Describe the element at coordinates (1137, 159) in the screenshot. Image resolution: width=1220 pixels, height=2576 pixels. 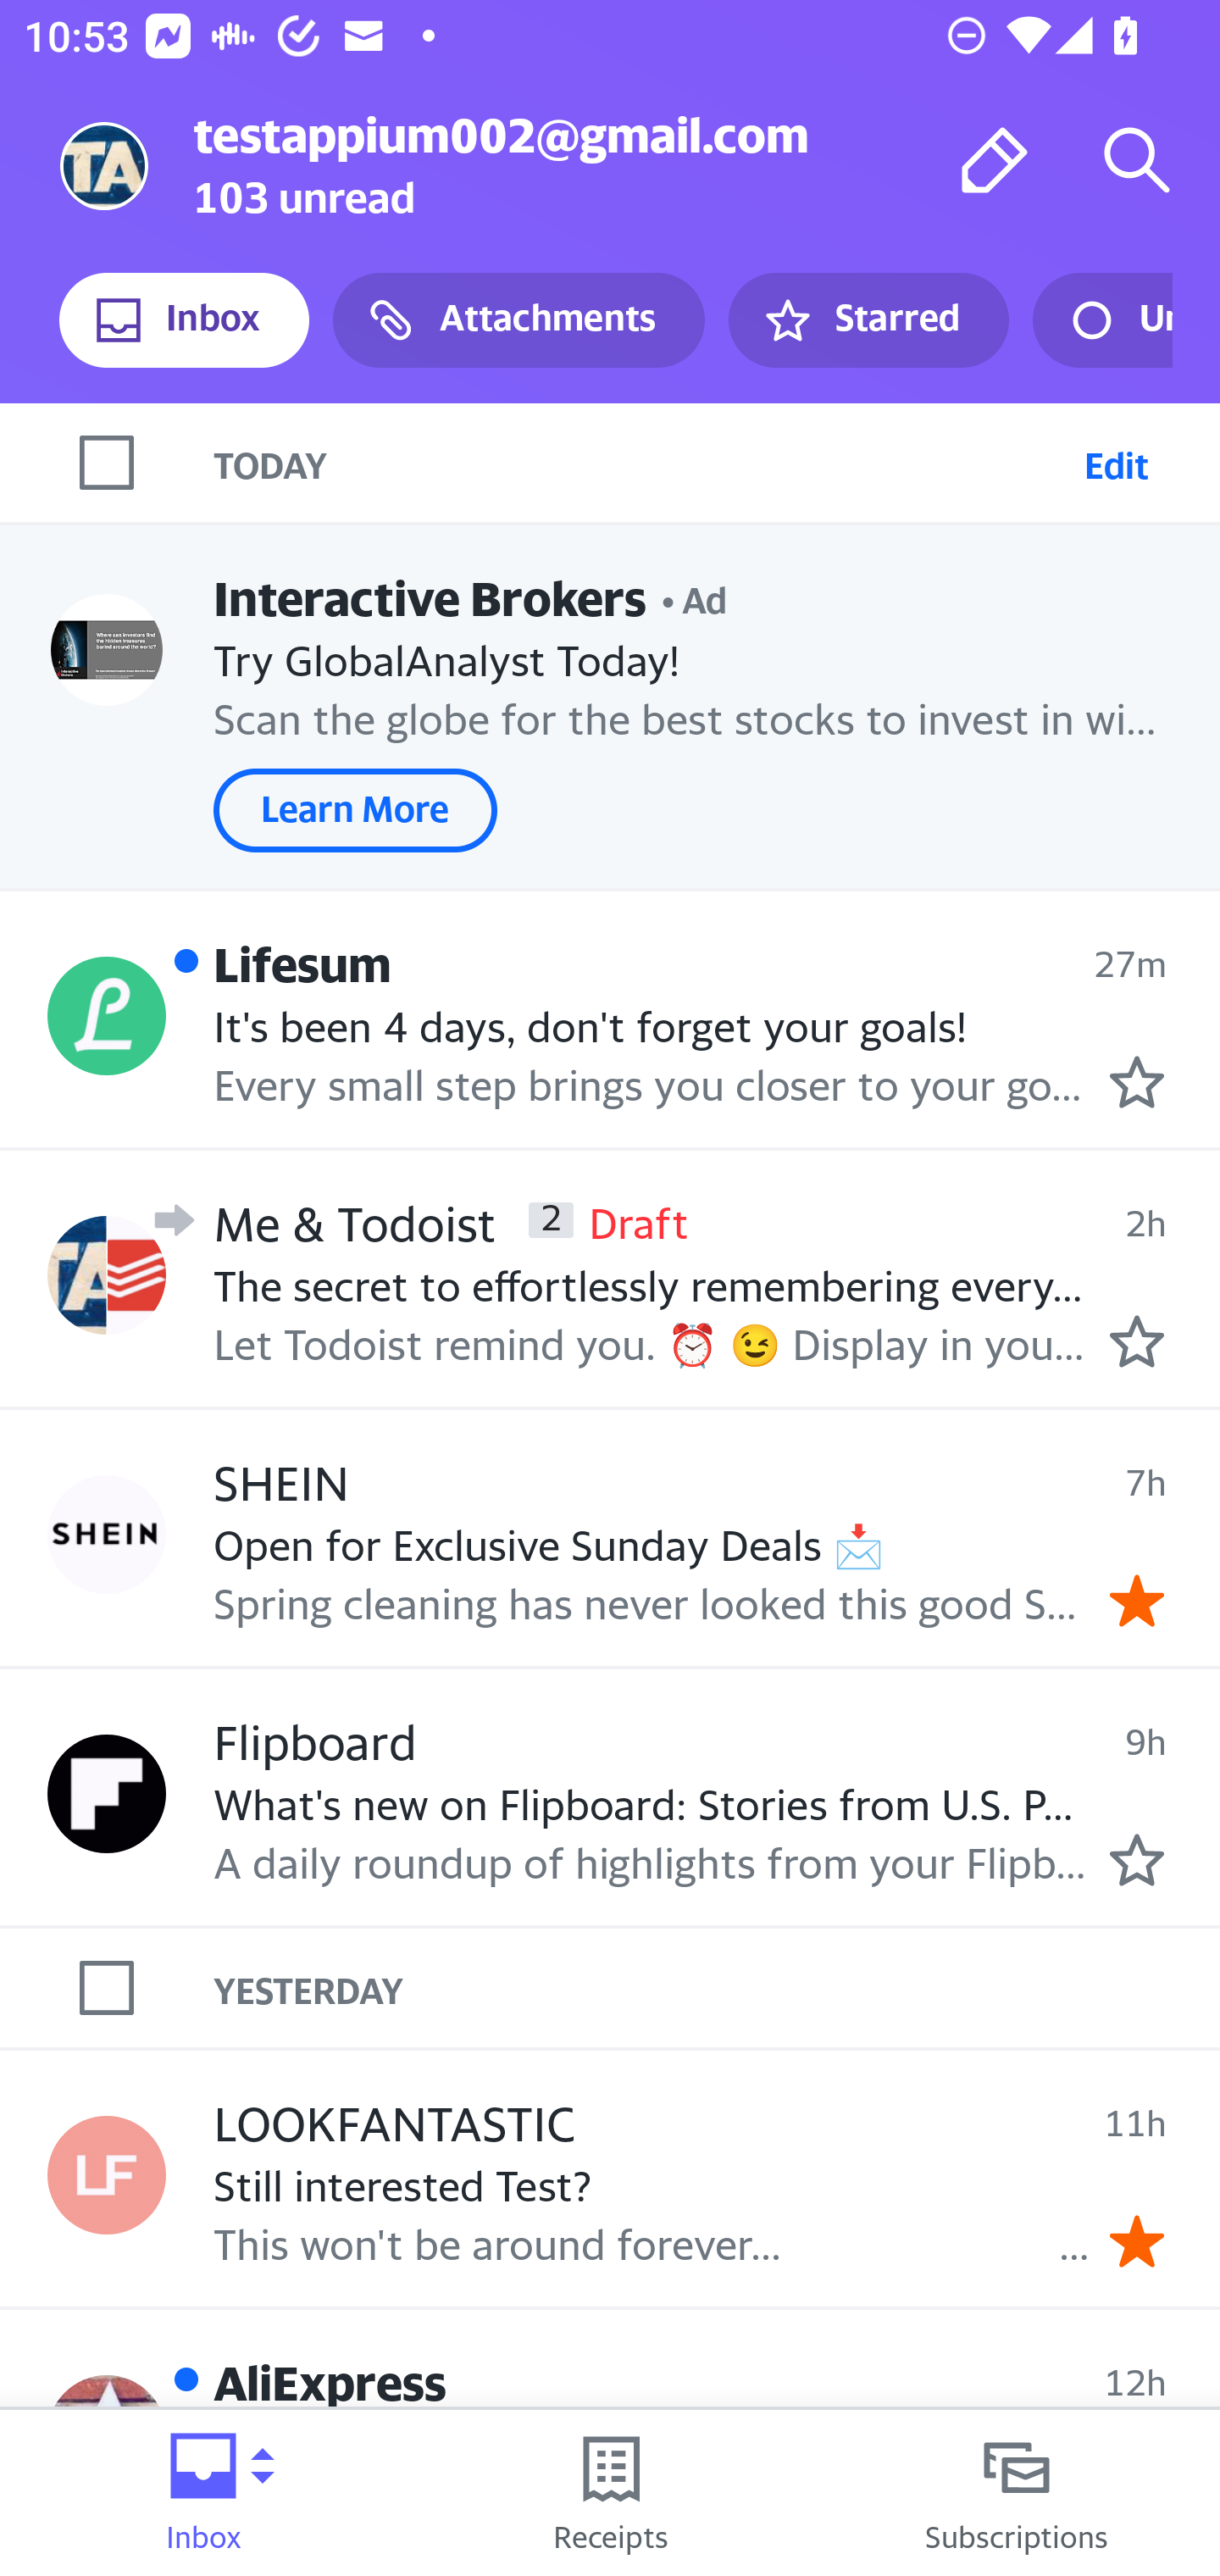
I see `Search mail` at that location.